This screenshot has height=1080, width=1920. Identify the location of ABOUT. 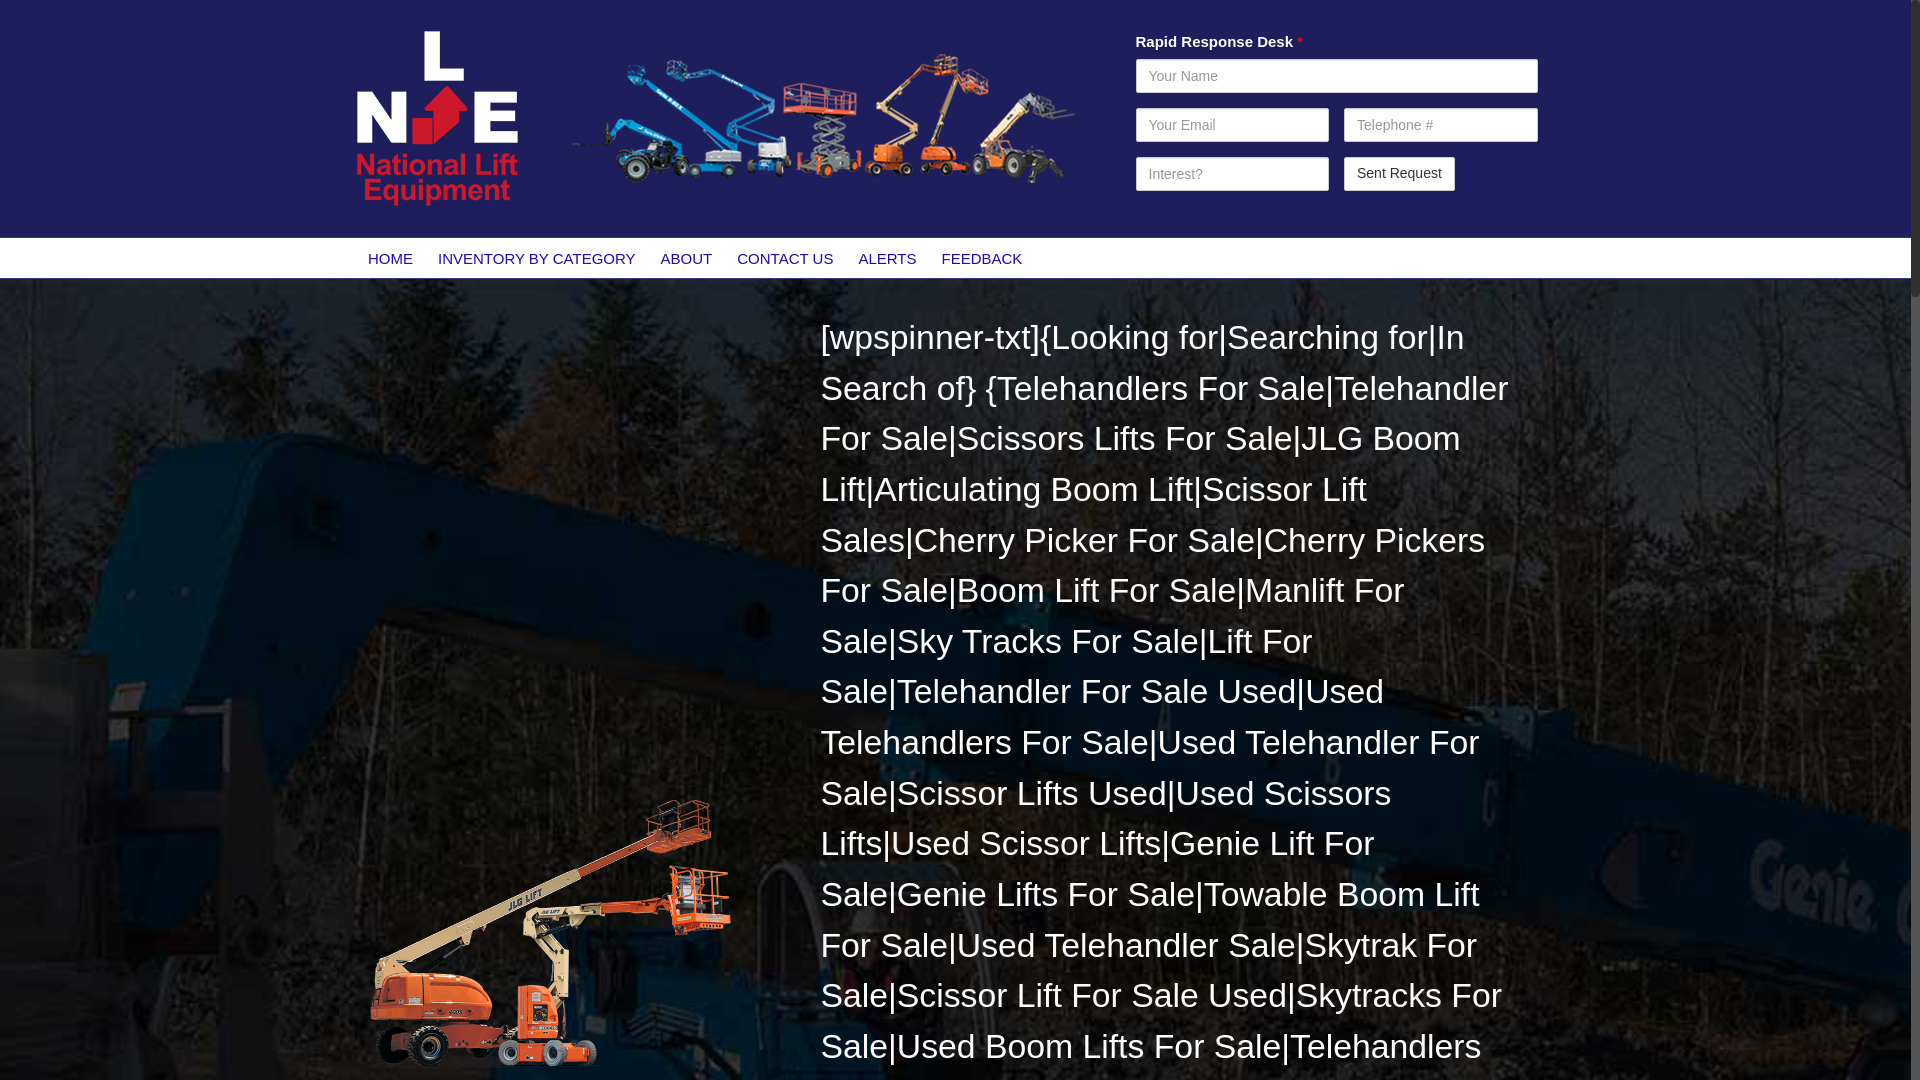
(686, 257).